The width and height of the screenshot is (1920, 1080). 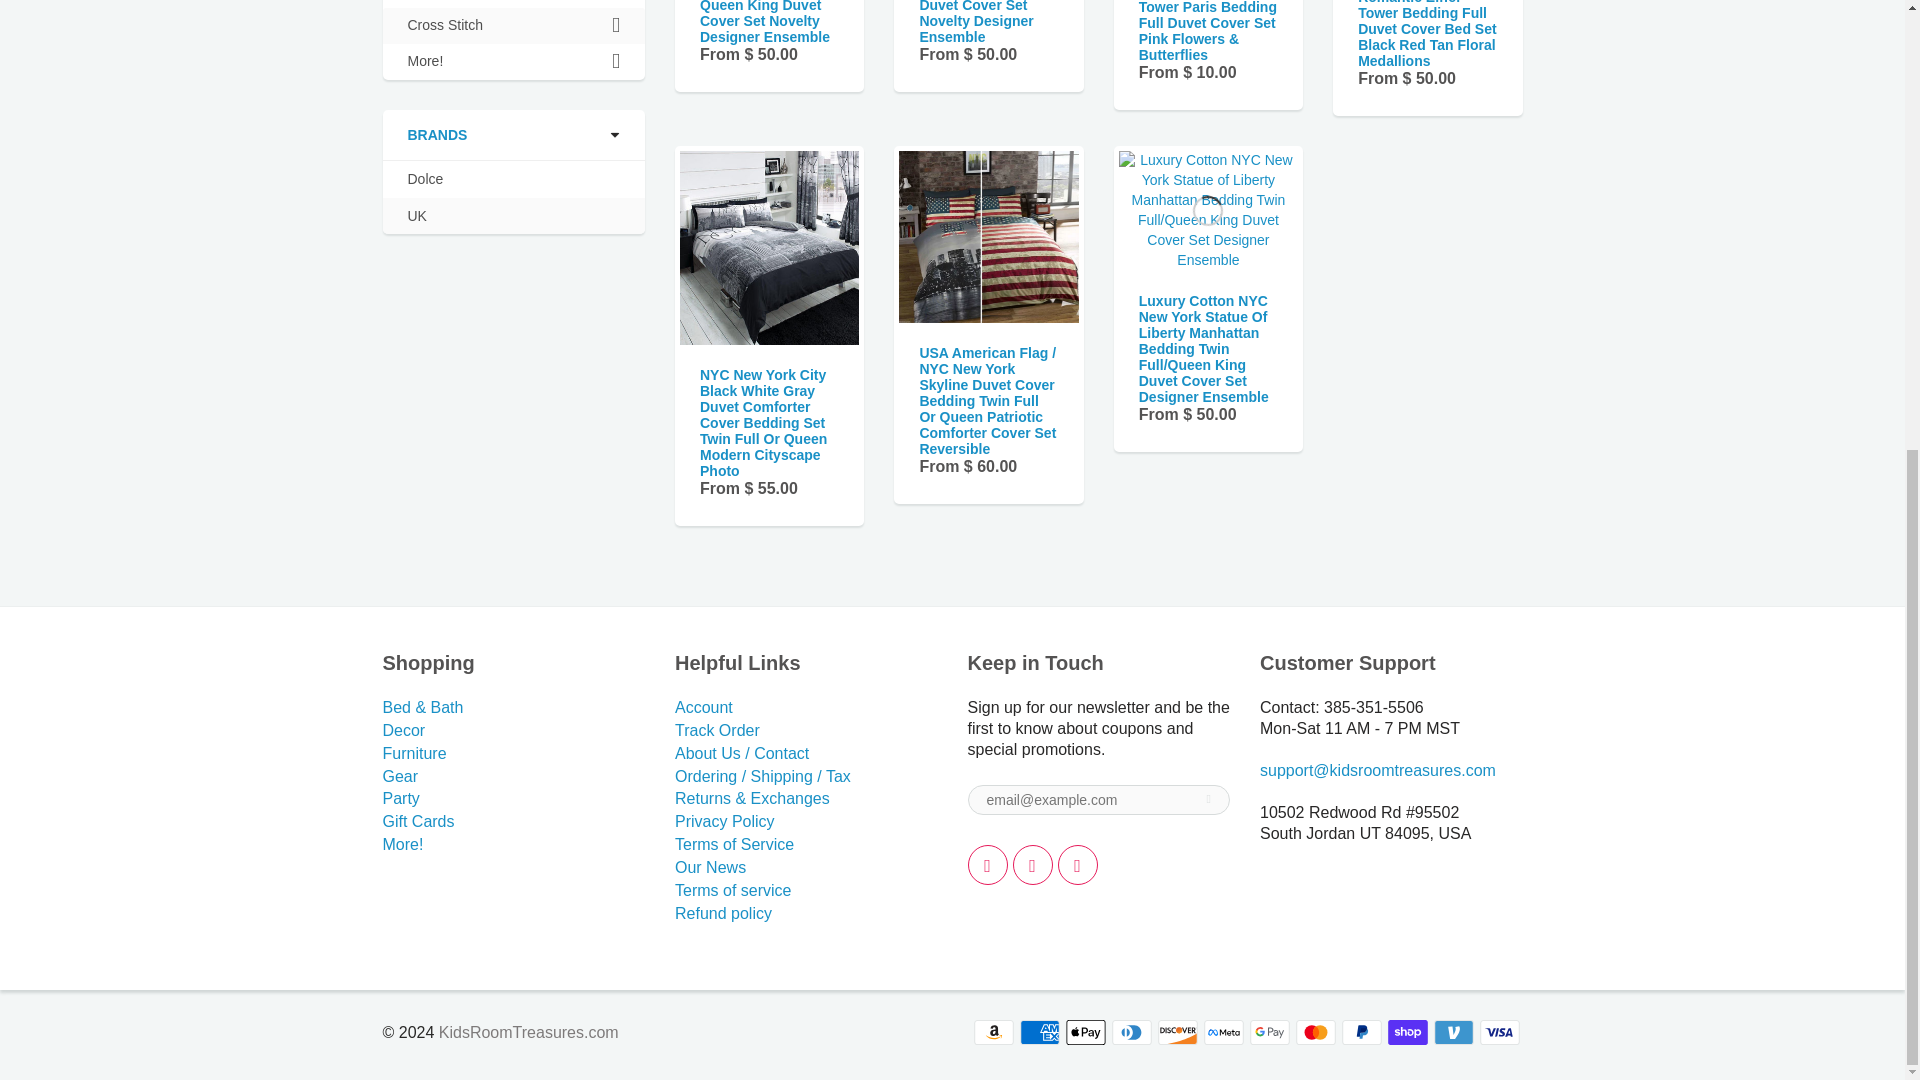 I want to click on American Express, so click(x=1039, y=1032).